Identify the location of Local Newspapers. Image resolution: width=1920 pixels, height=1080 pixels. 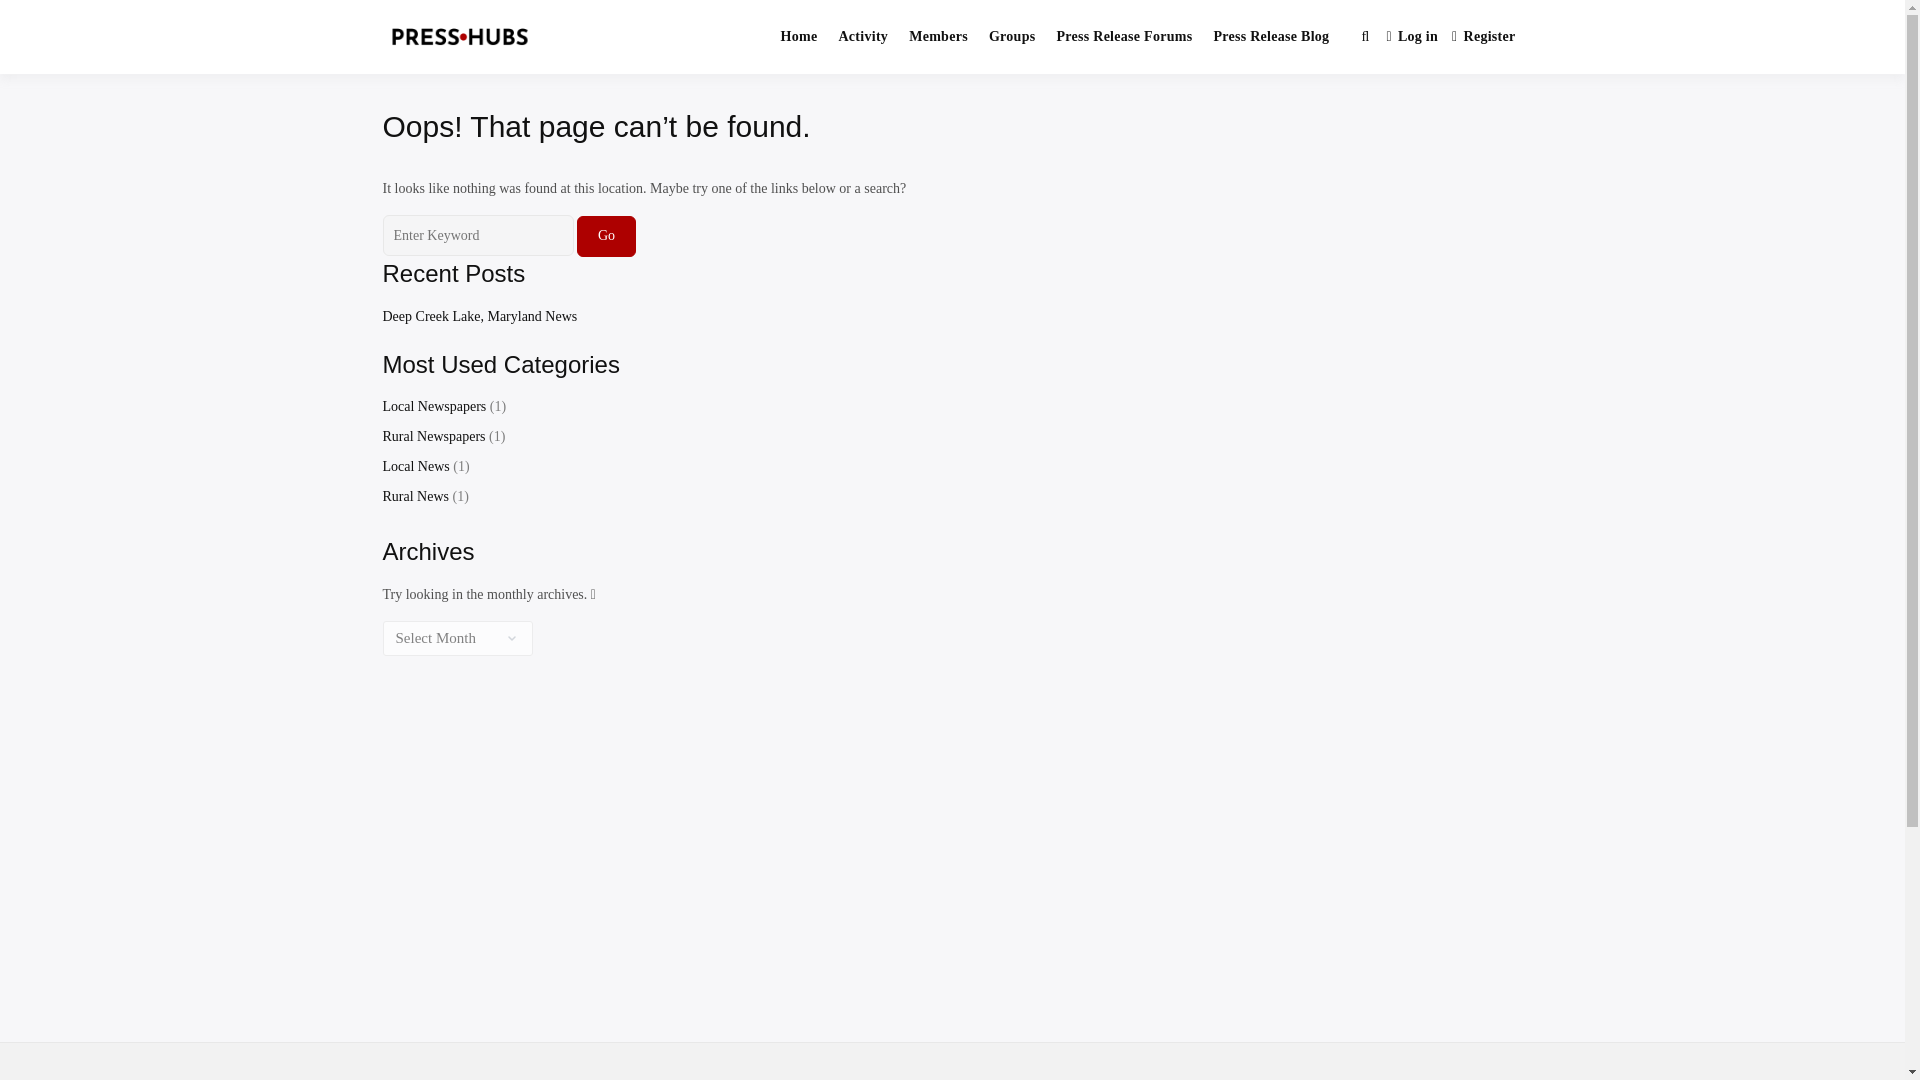
(434, 406).